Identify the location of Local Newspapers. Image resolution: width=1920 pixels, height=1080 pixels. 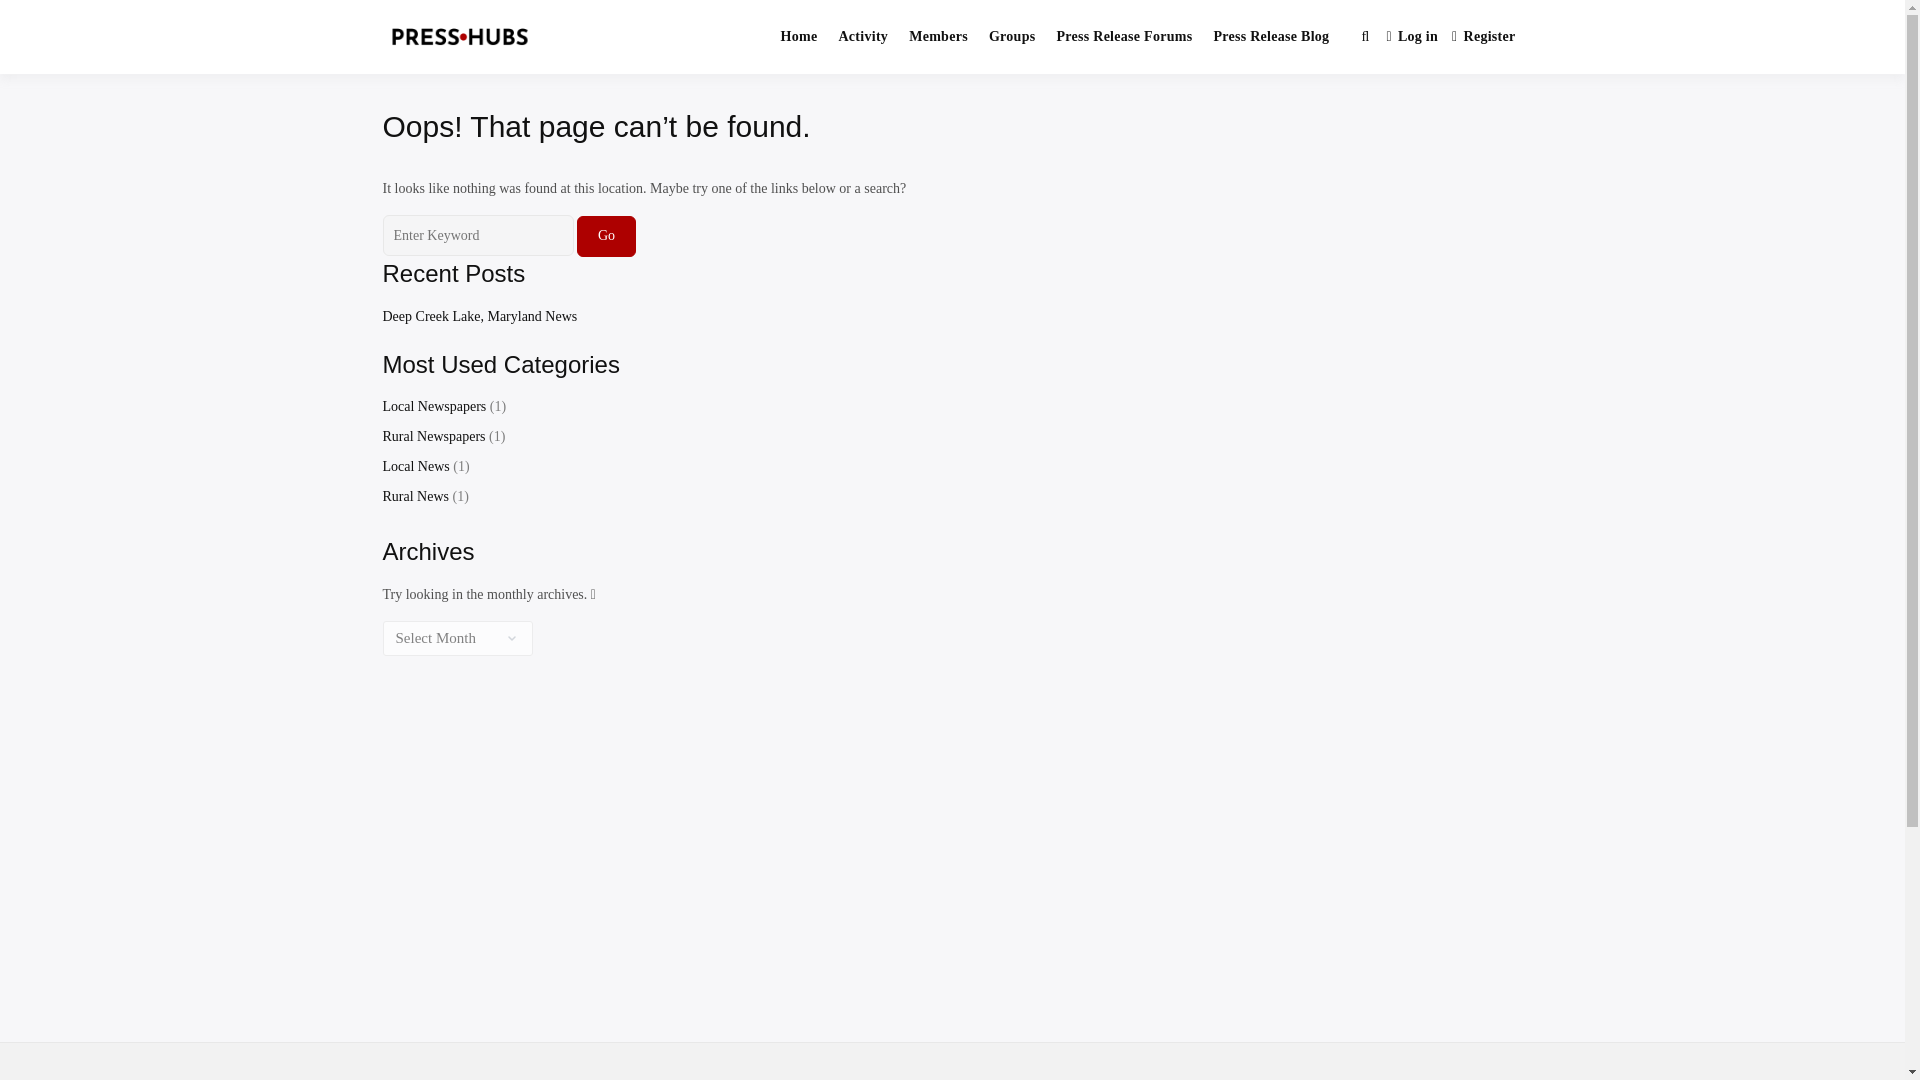
(434, 406).